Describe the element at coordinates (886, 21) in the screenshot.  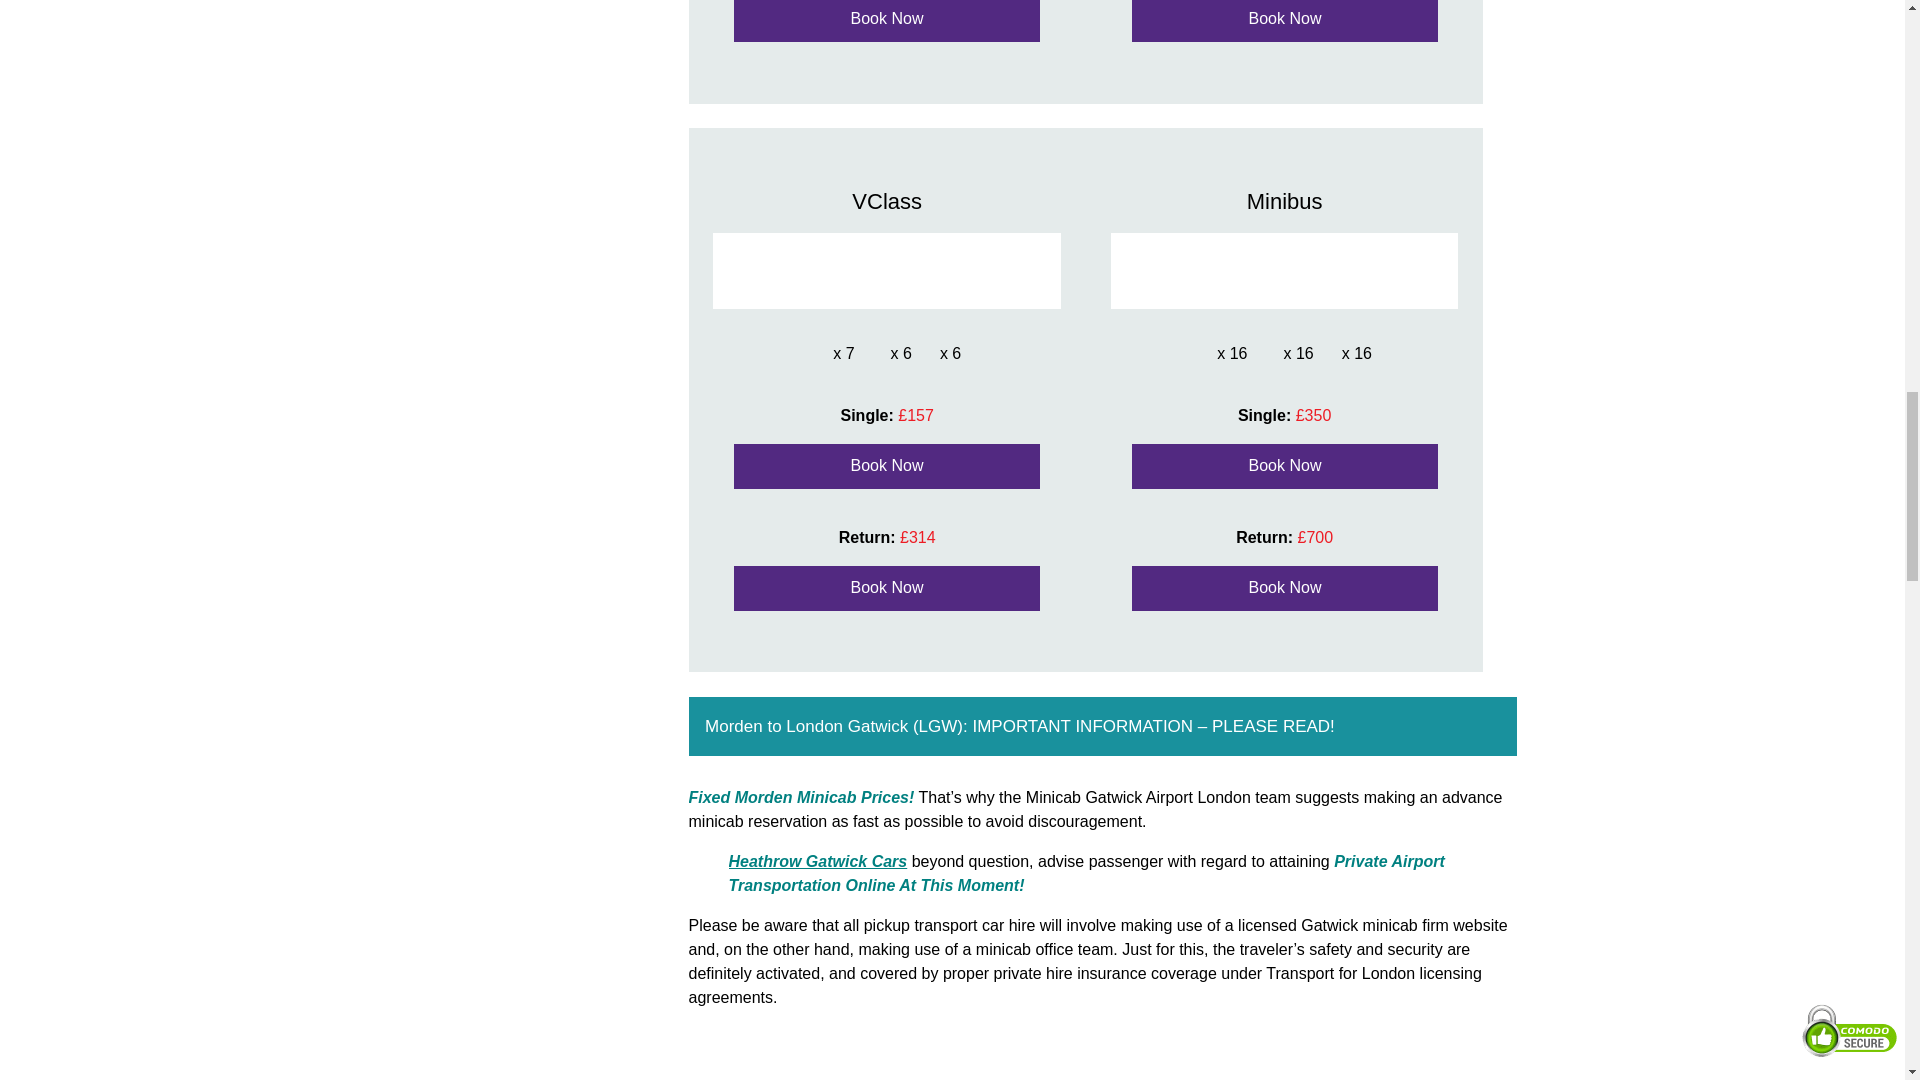
I see `Book Now` at that location.